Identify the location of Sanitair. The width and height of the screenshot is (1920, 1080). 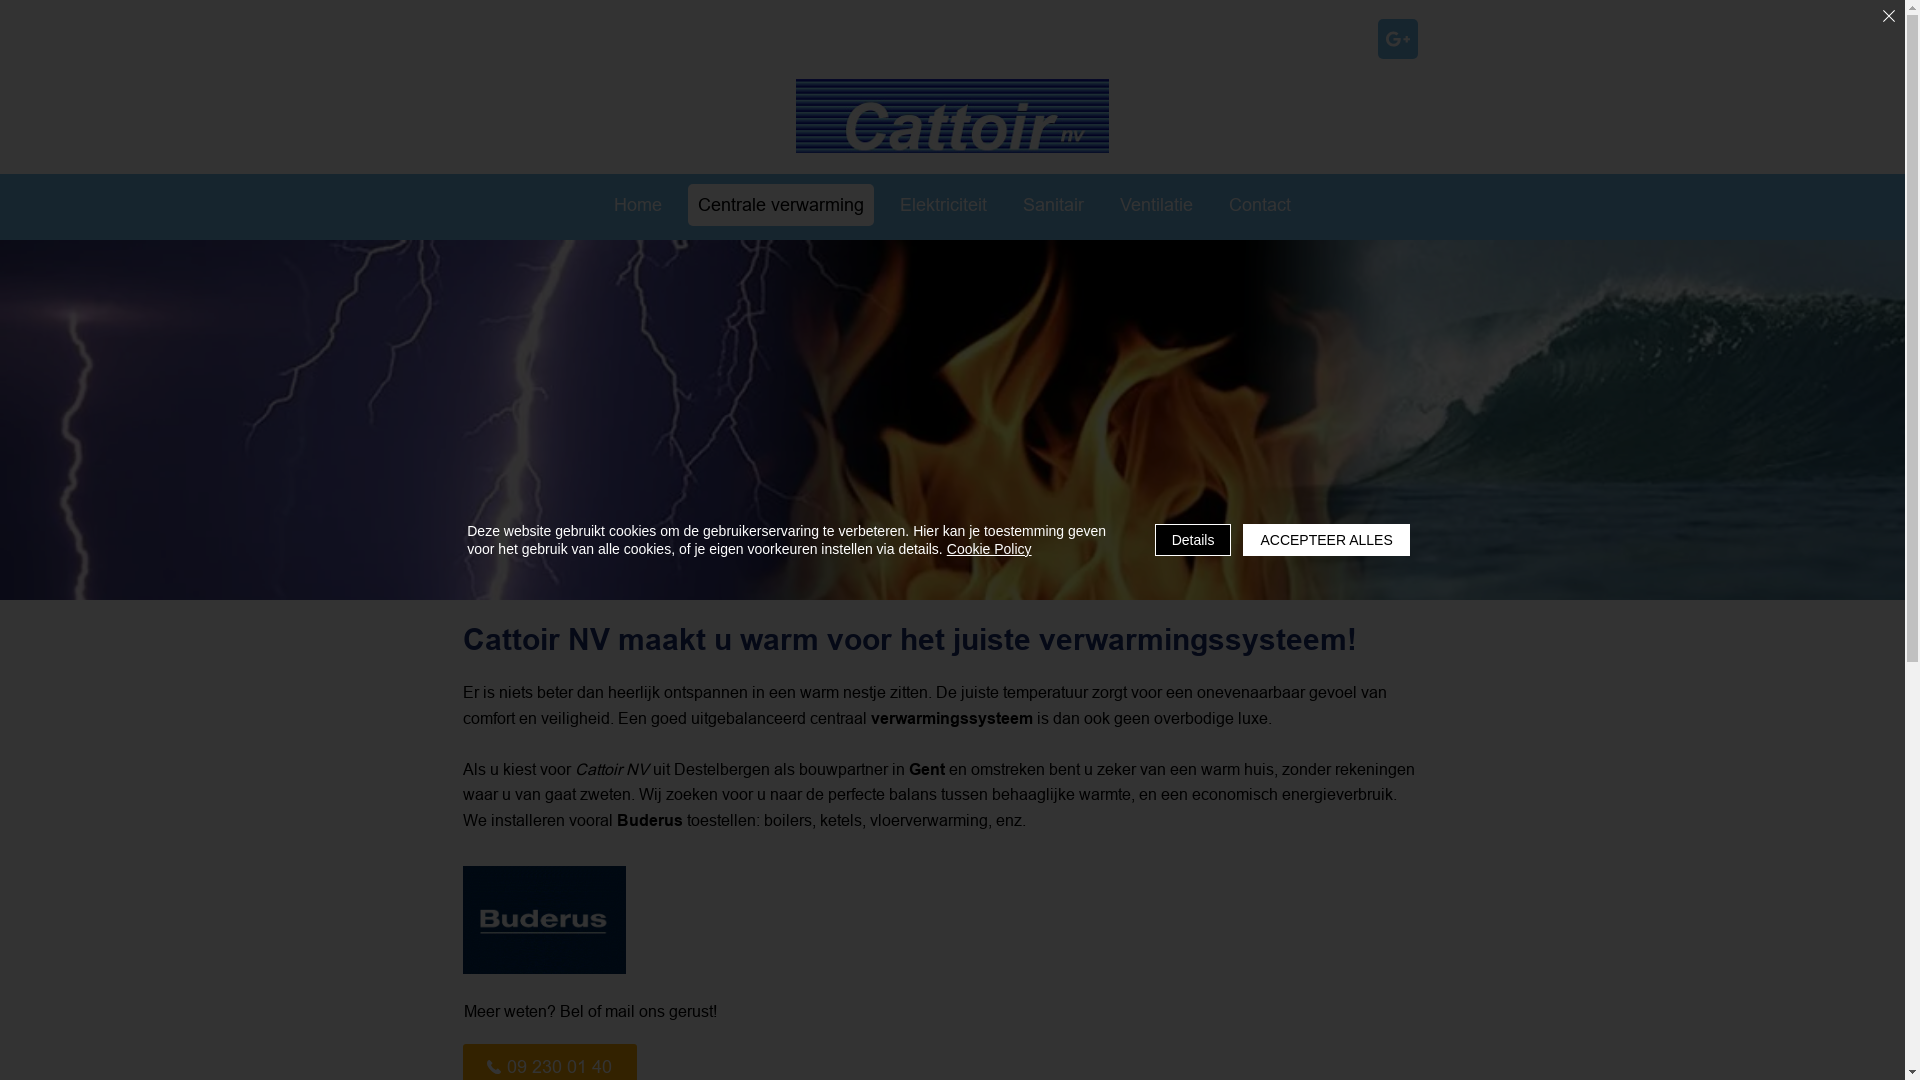
(1052, 205).